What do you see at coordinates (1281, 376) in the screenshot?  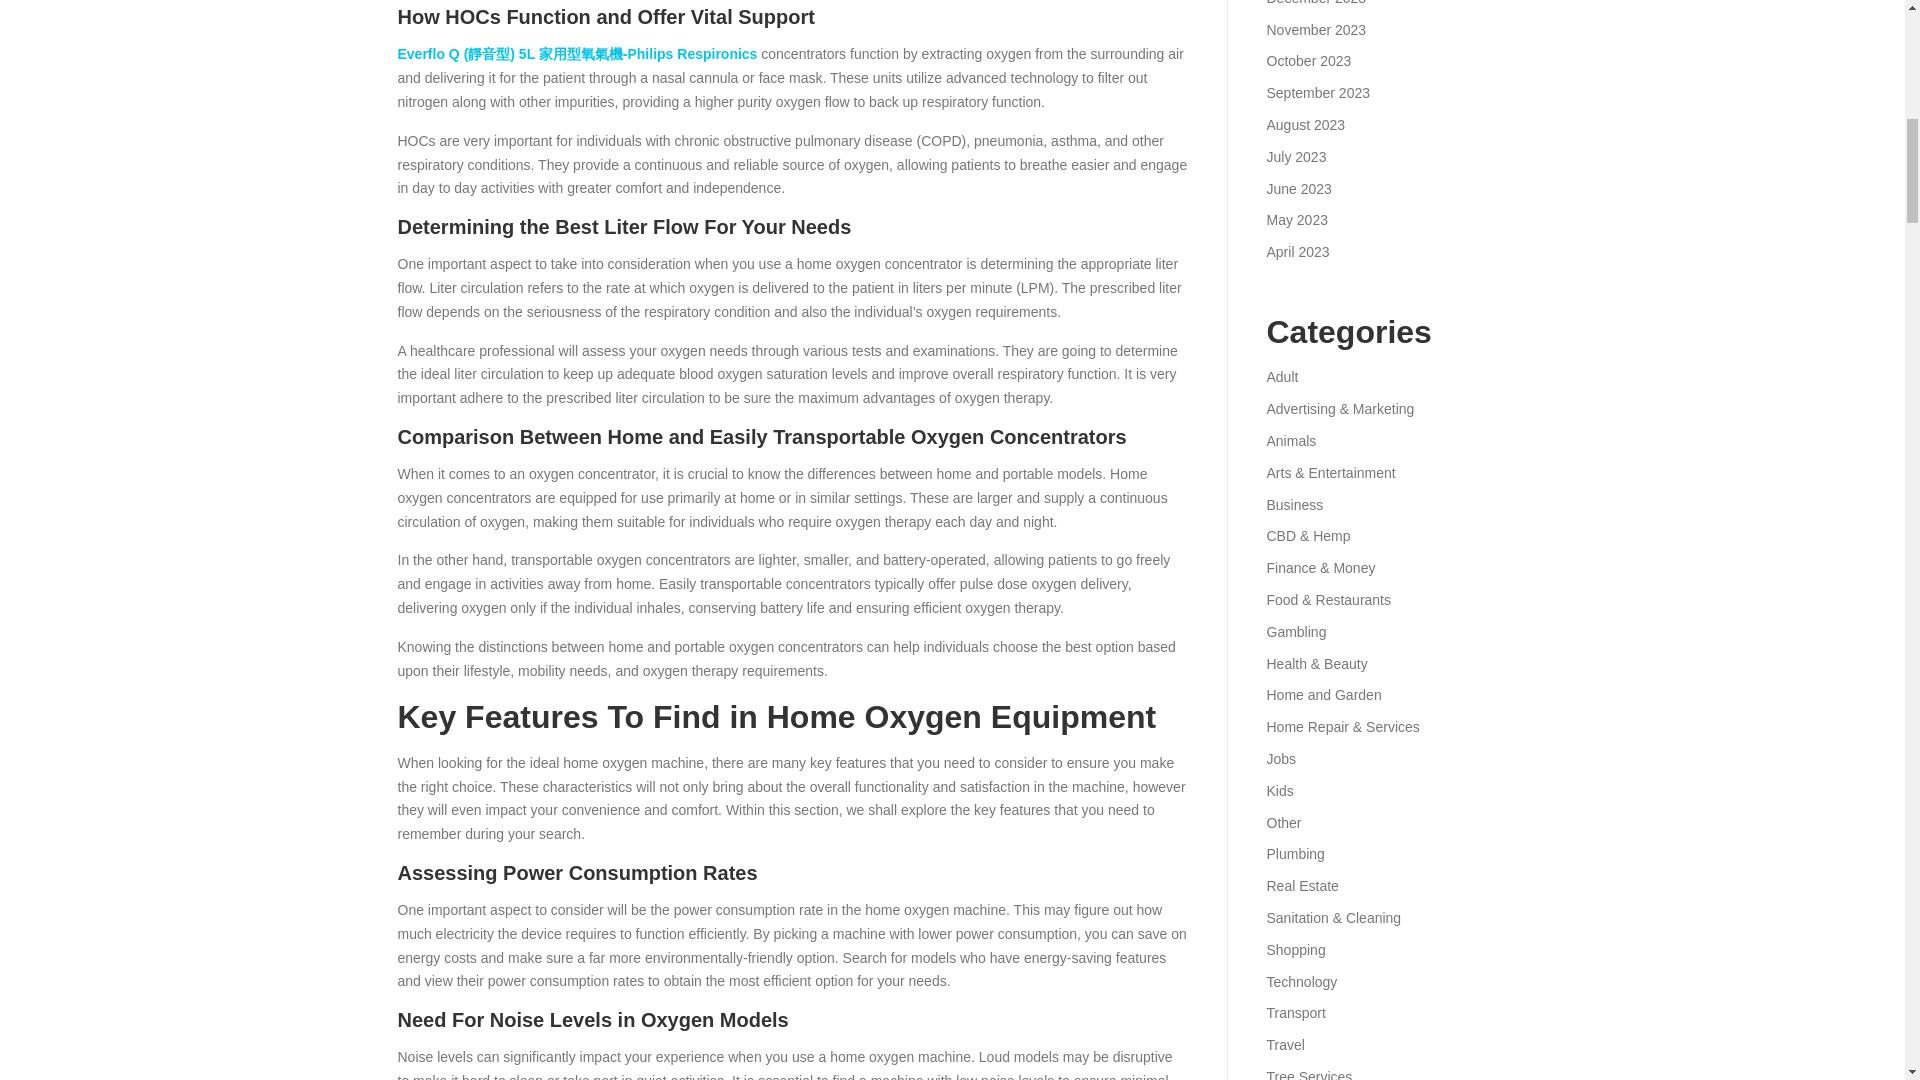 I see `Adult` at bounding box center [1281, 376].